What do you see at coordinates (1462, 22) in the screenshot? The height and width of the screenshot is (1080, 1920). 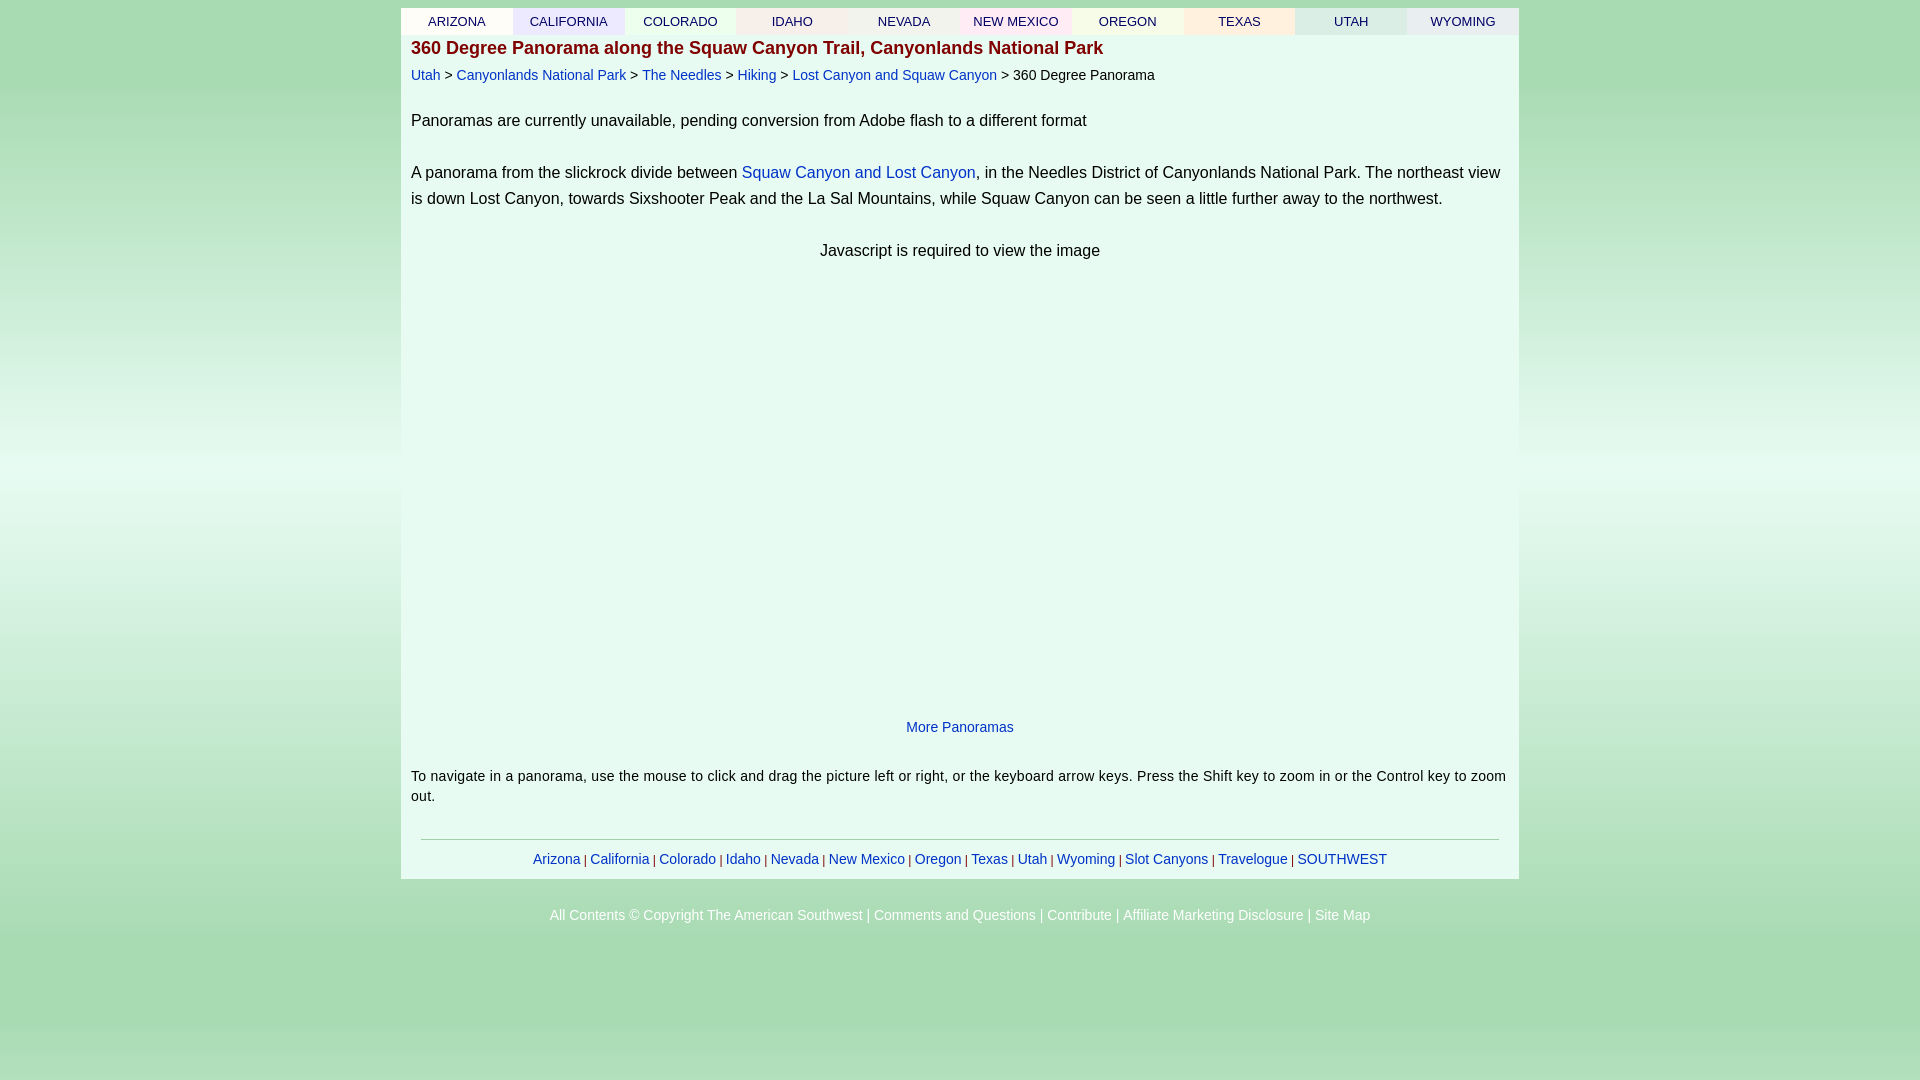 I see `WYOMING` at bounding box center [1462, 22].